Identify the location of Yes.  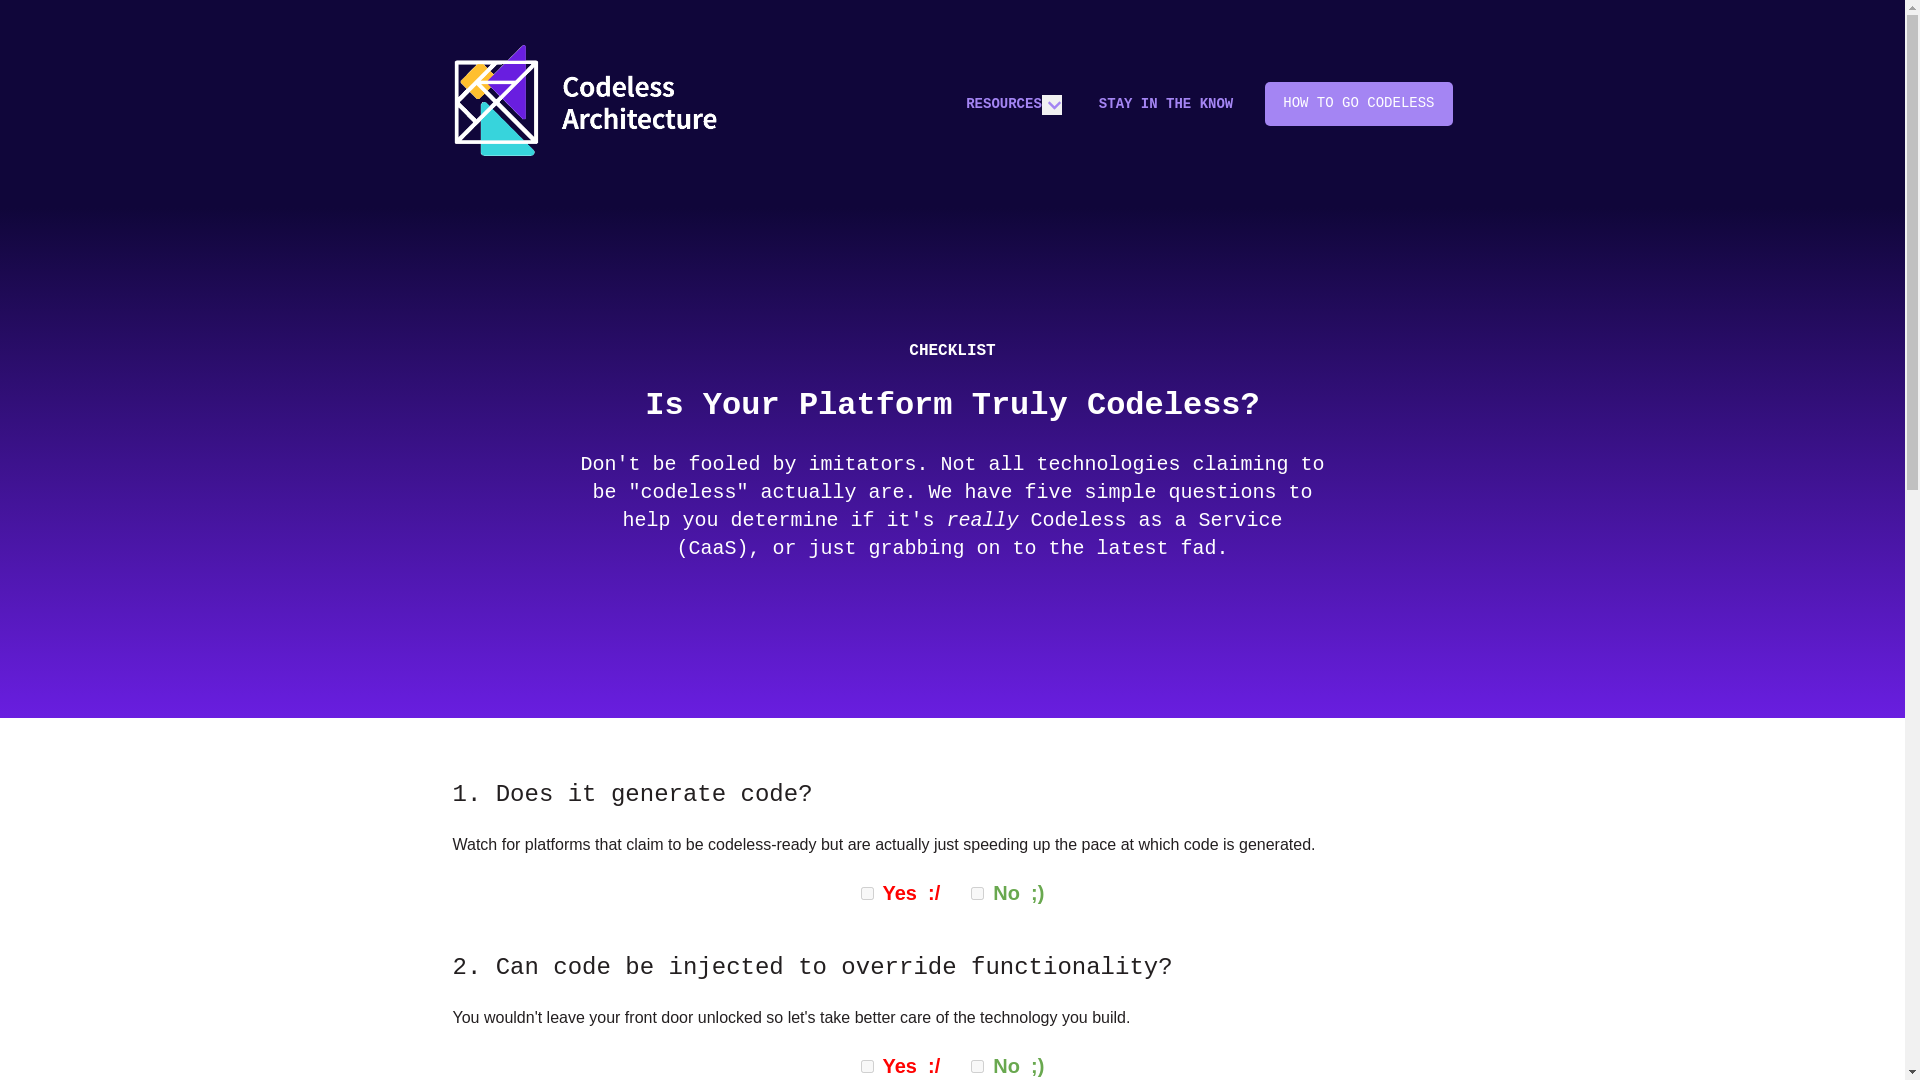
(866, 892).